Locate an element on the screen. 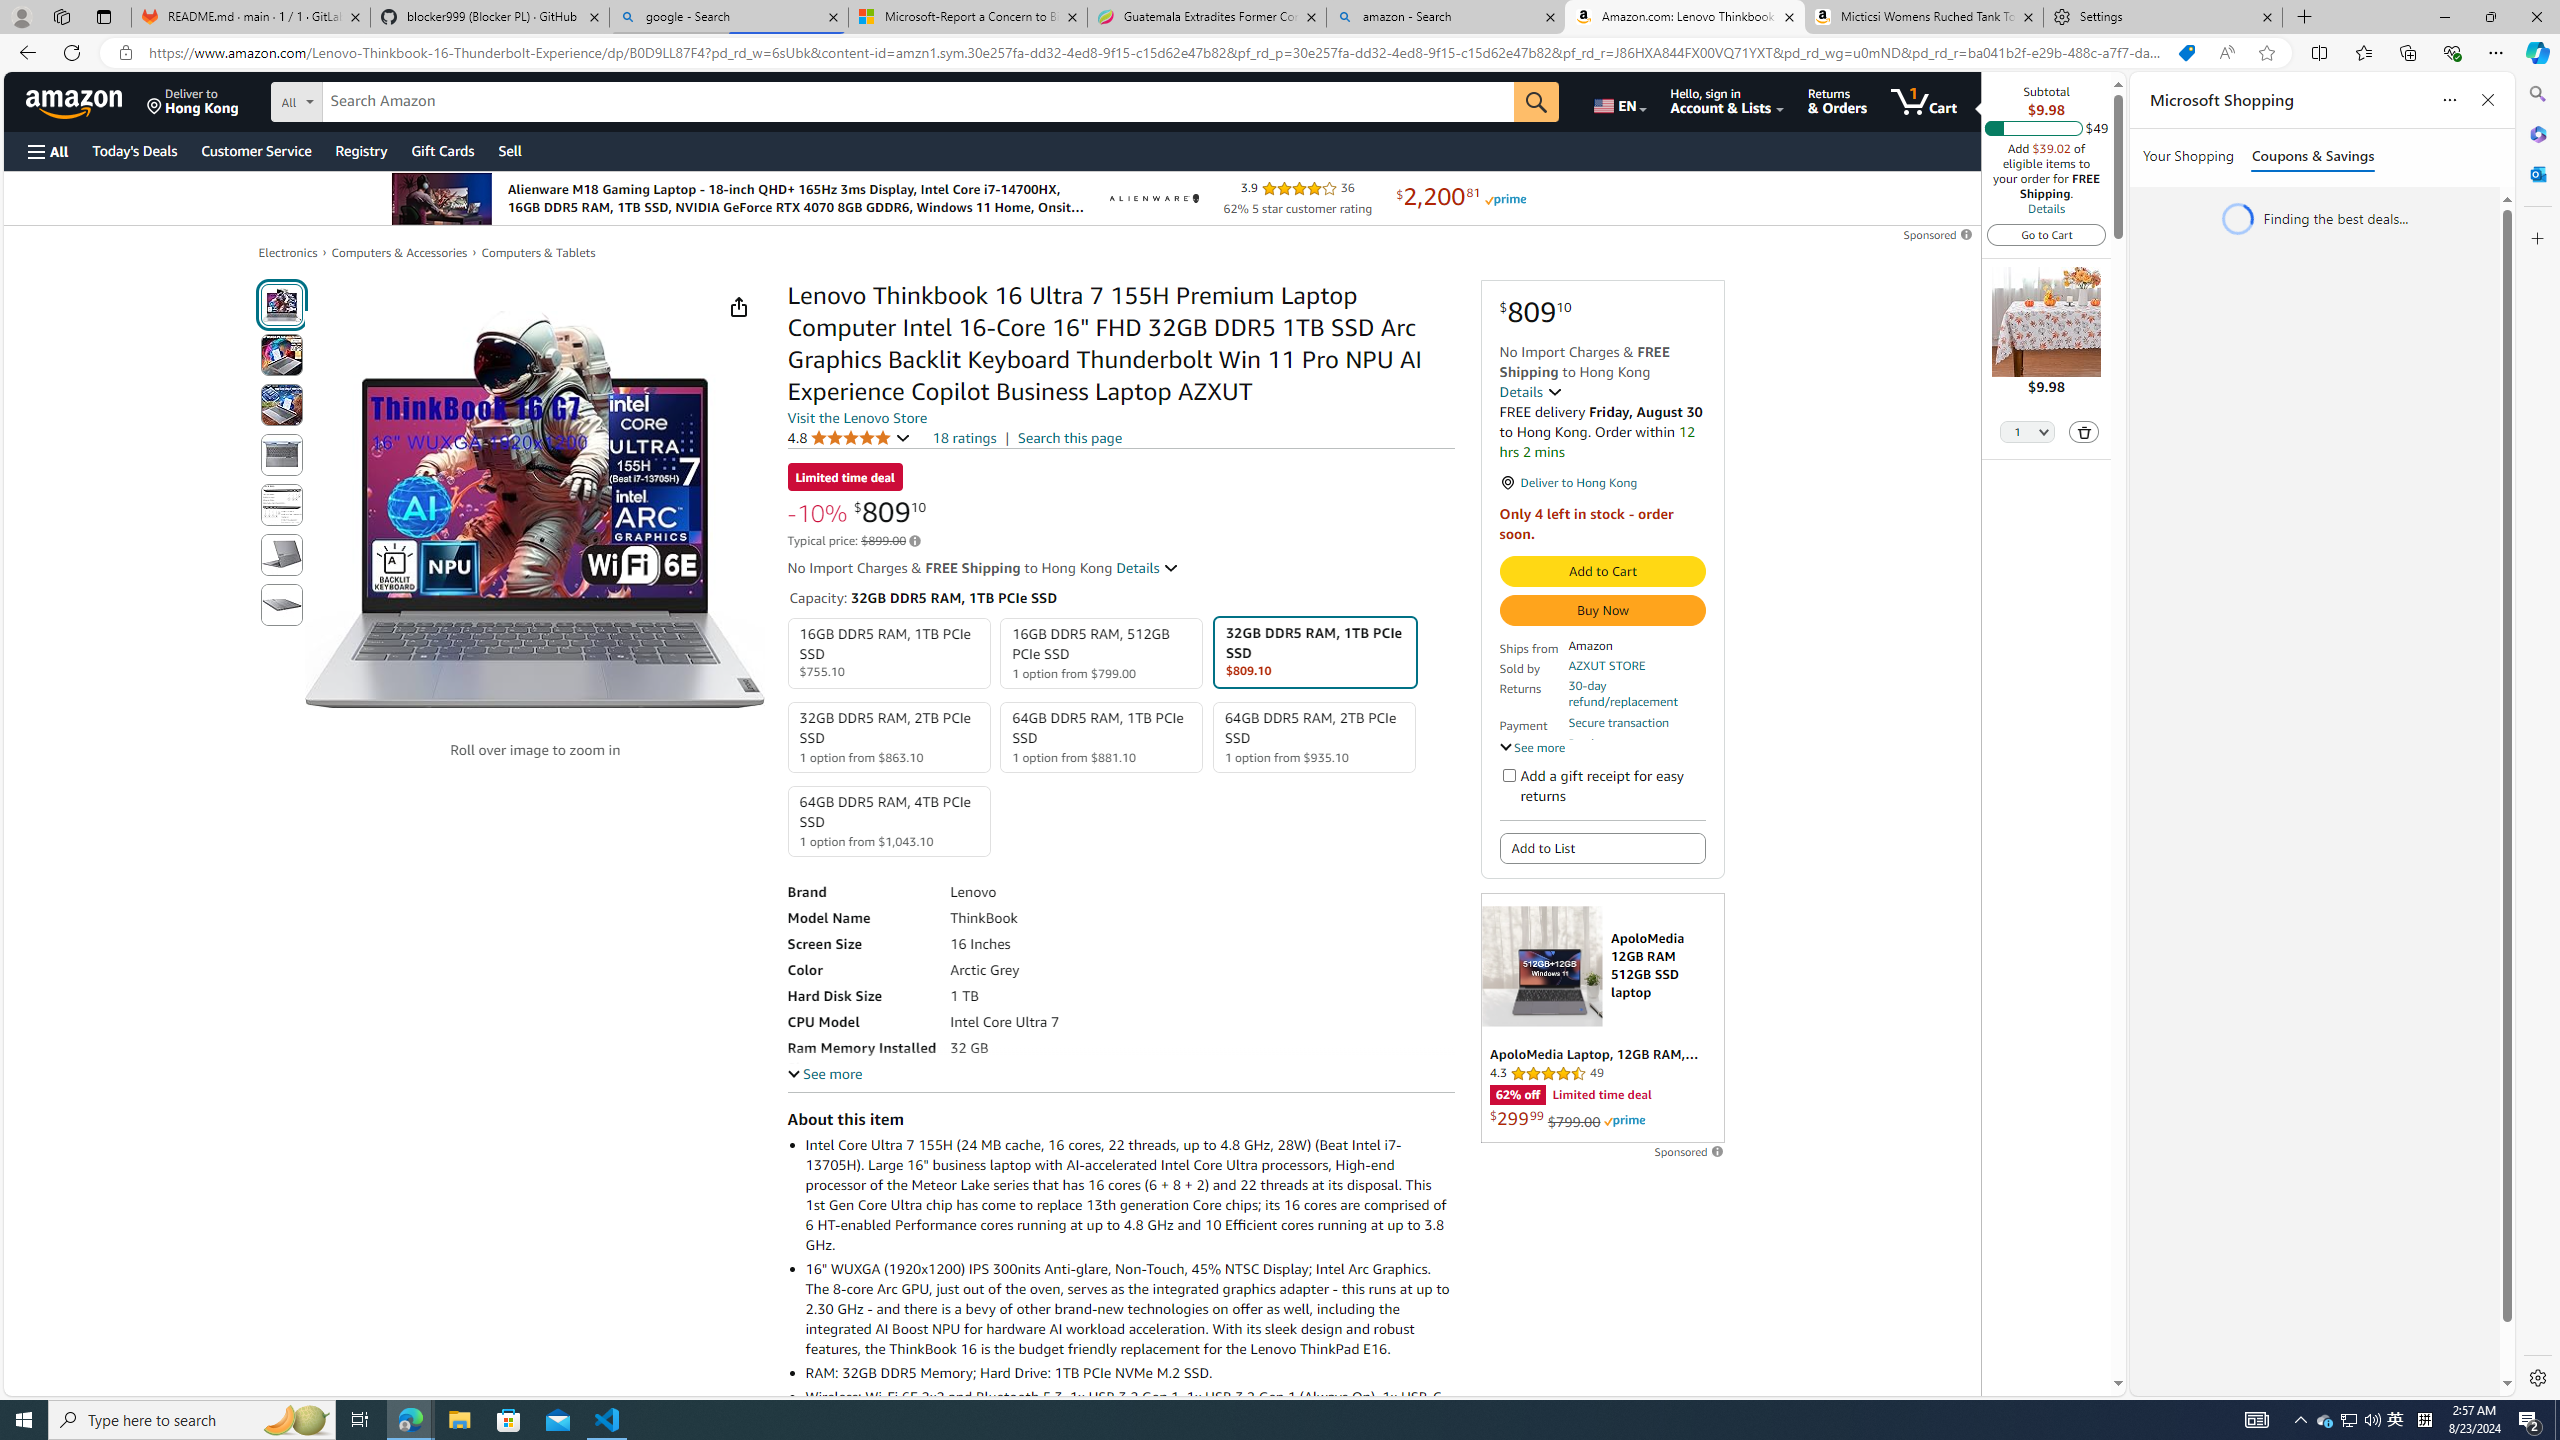  64GB DDR5 RAM, 1TB PCIe SSD 1 option from $881.10 is located at coordinates (1102, 736).